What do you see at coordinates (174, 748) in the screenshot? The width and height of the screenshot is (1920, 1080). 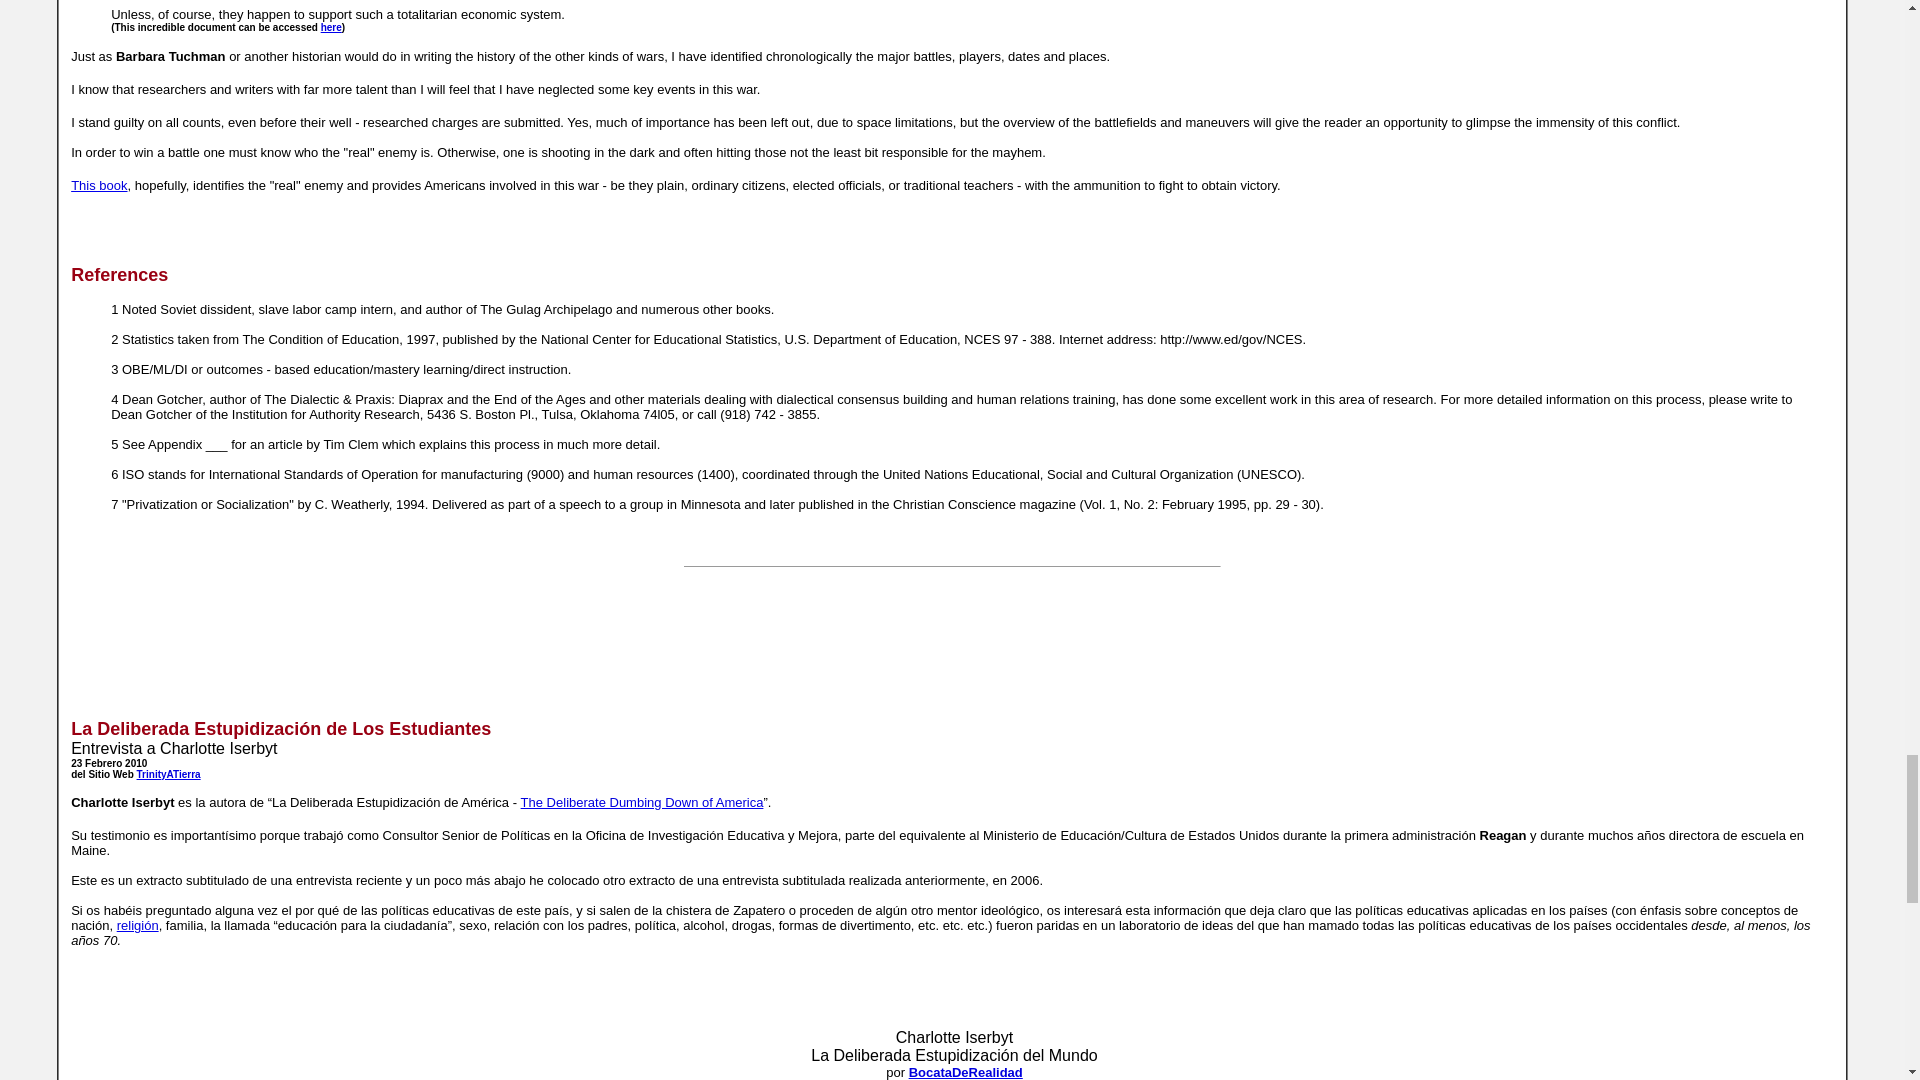 I see `Entrevista a Charlotte Iserbyt` at bounding box center [174, 748].